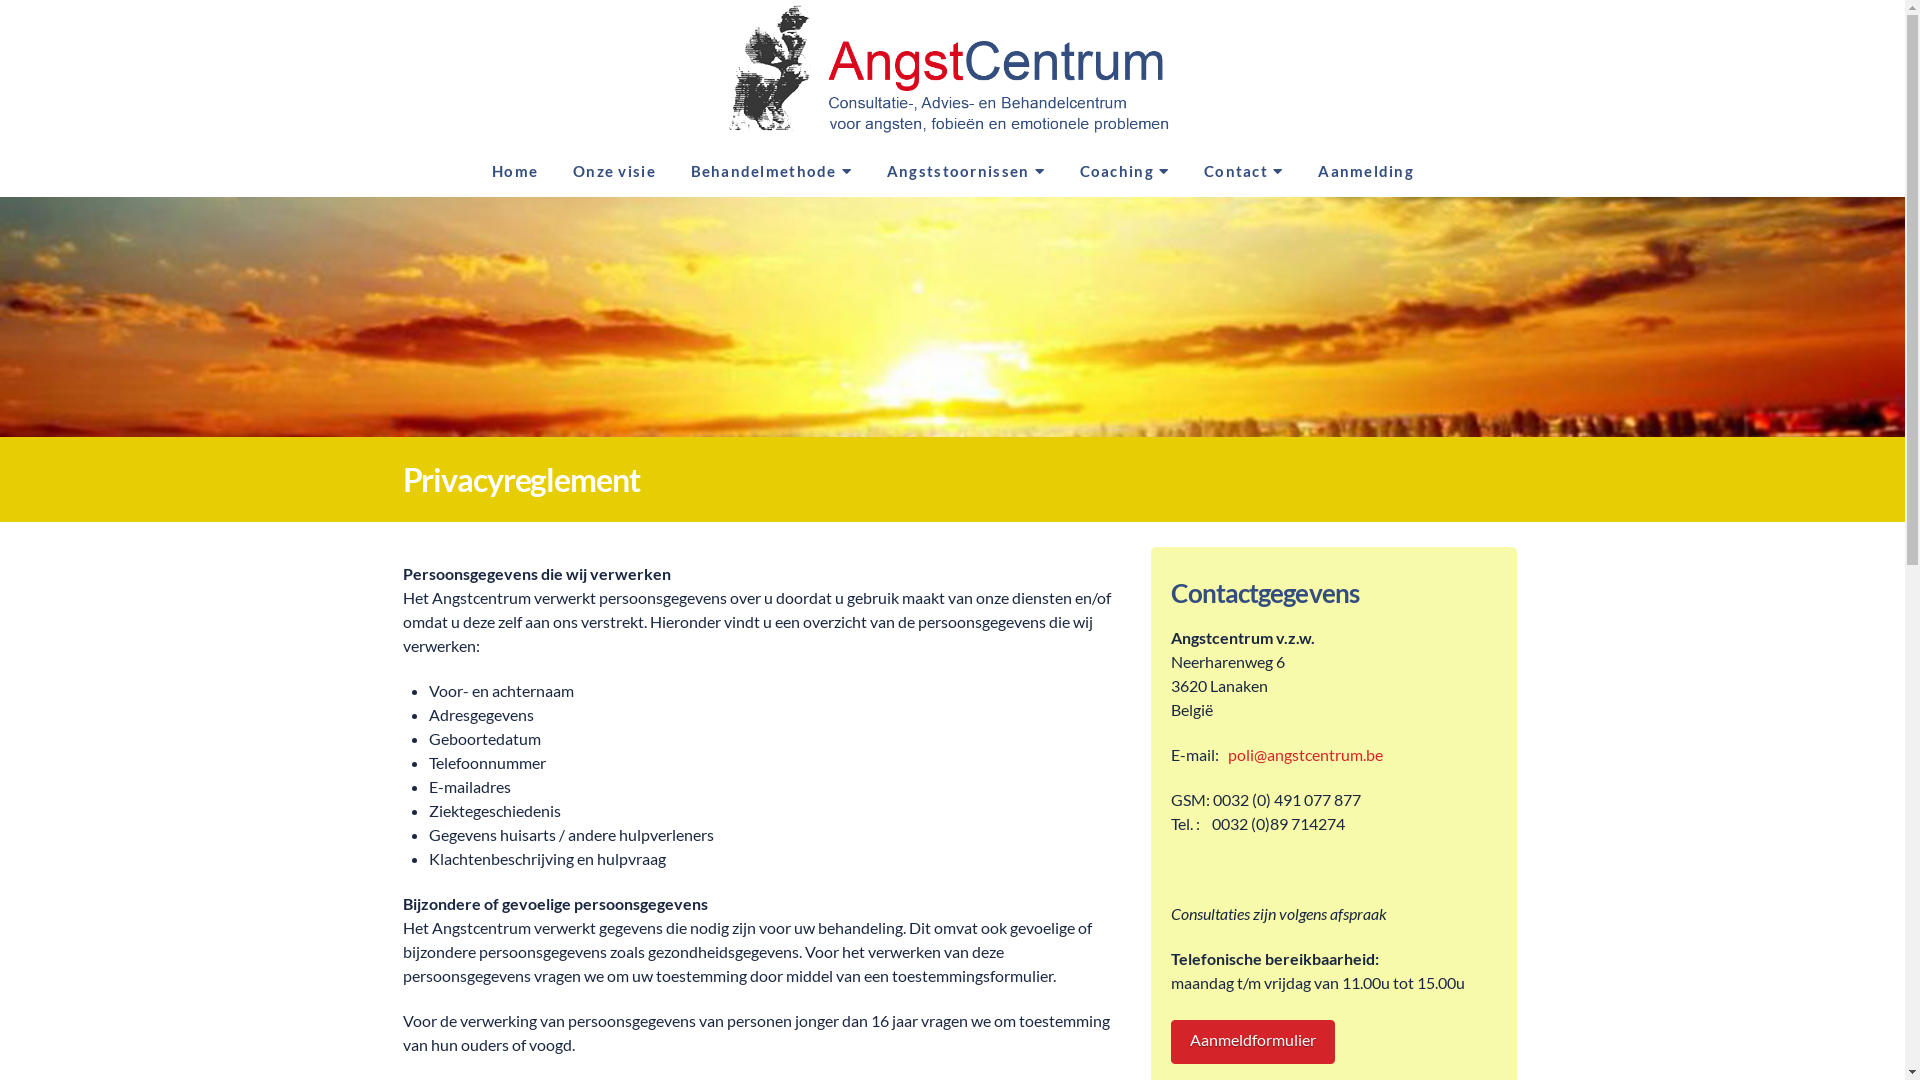 The height and width of the screenshot is (1080, 1920). Describe the element at coordinates (771, 174) in the screenshot. I see `Behandelmethode` at that location.